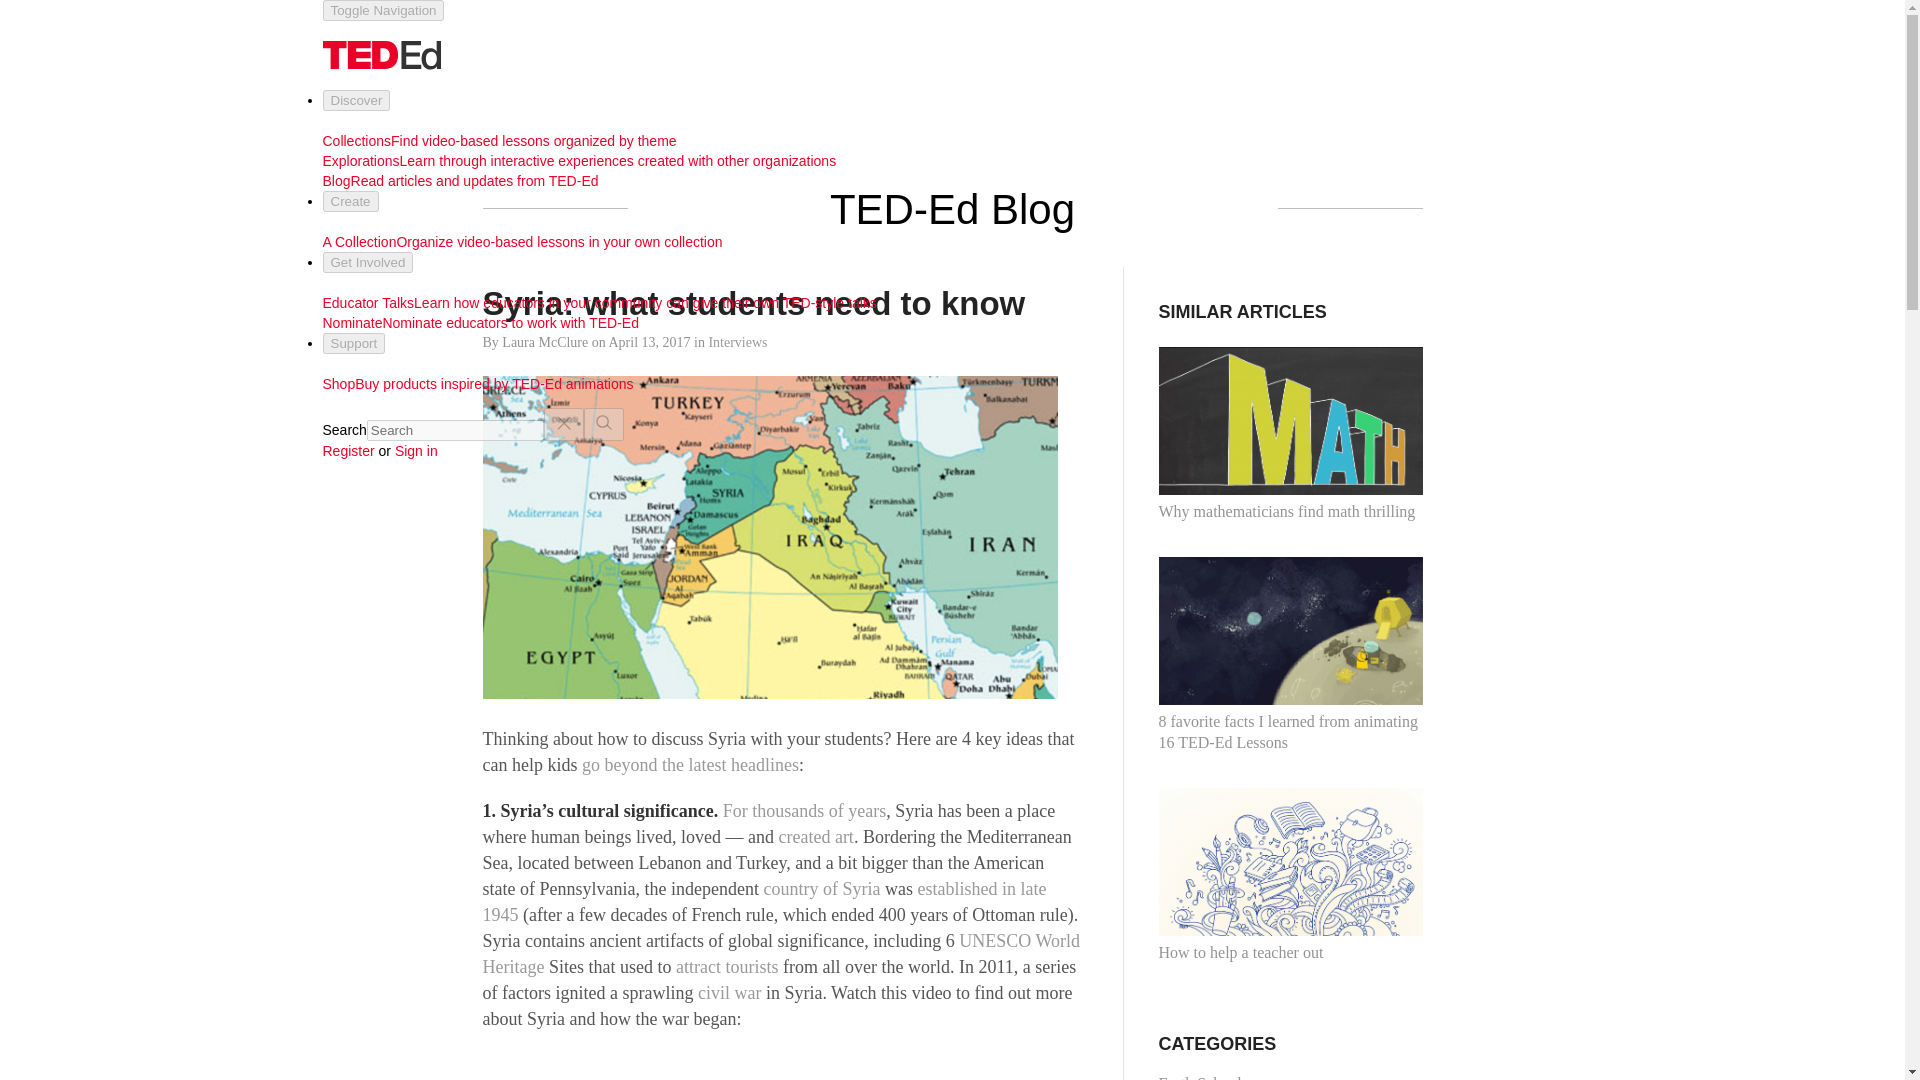  What do you see at coordinates (820, 888) in the screenshot?
I see `country of Syria` at bounding box center [820, 888].